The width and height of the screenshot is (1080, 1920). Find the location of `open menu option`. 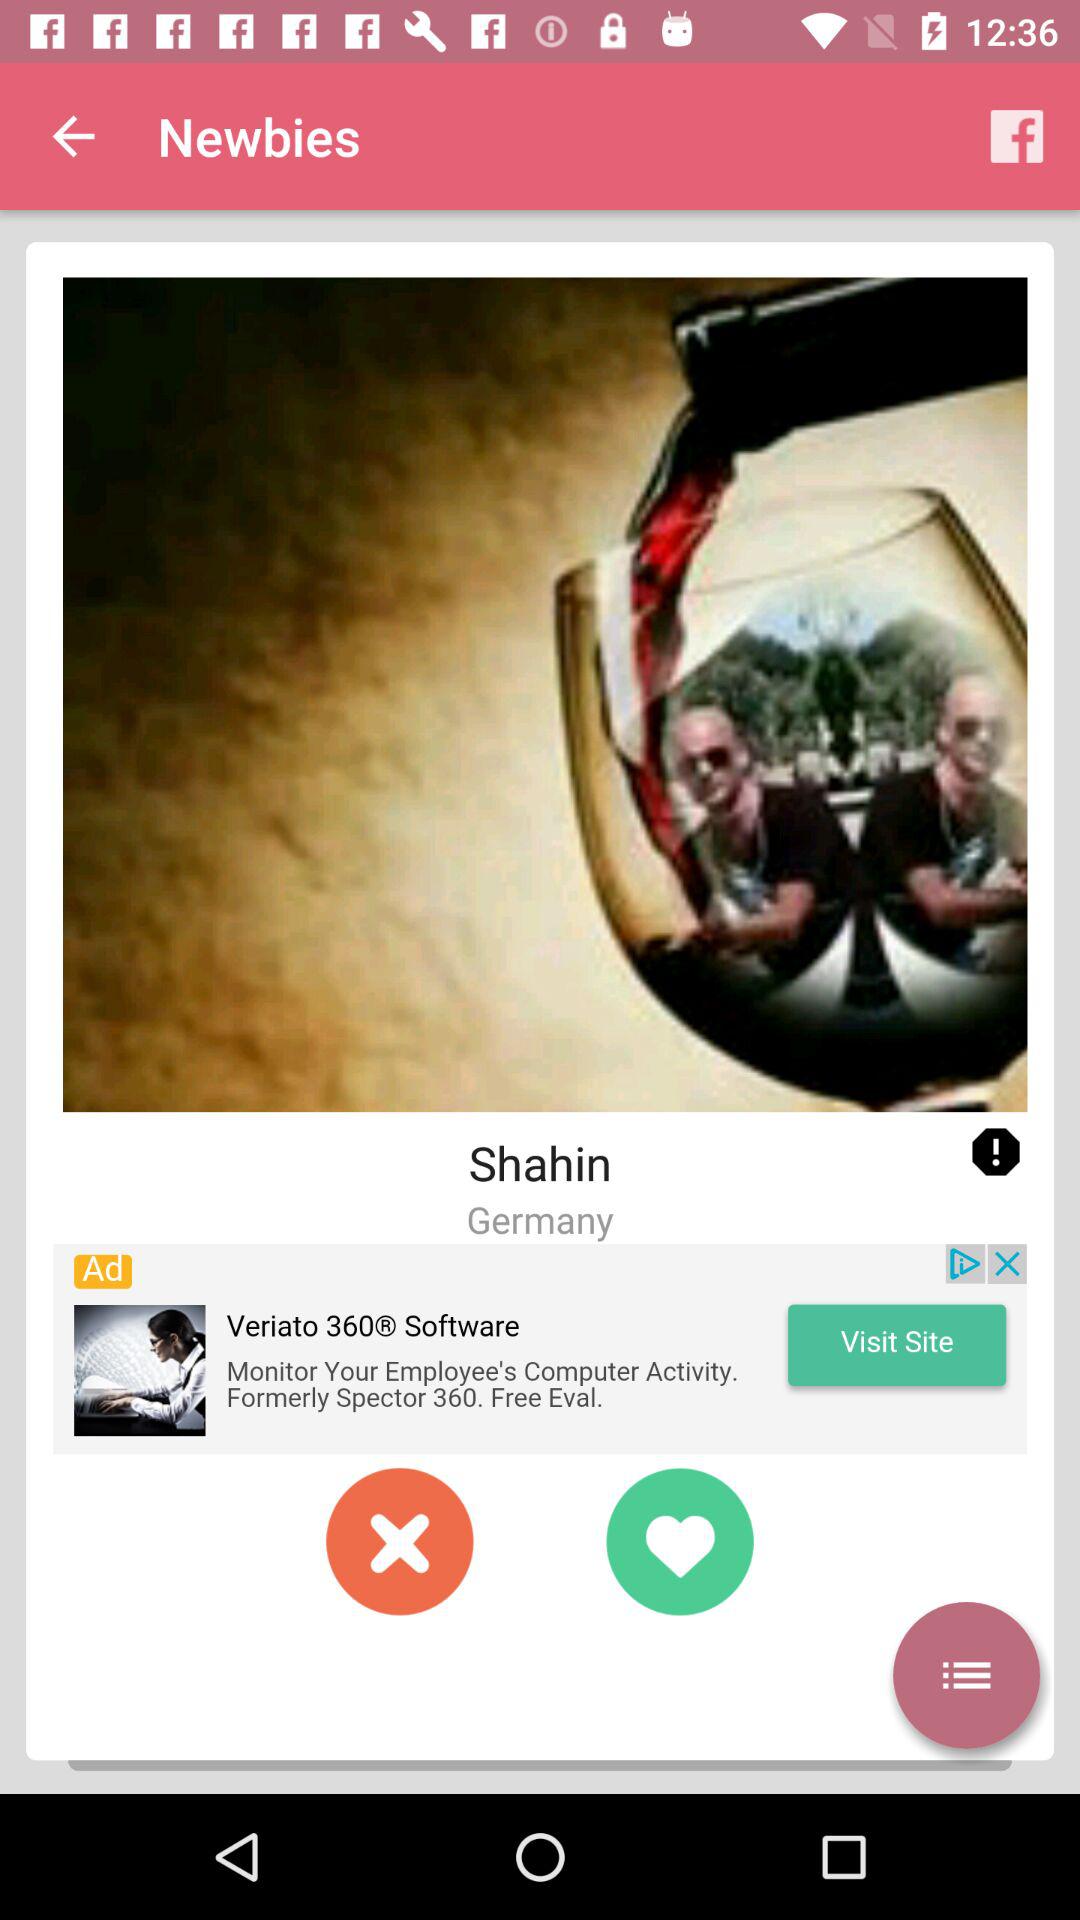

open menu option is located at coordinates (966, 1675).